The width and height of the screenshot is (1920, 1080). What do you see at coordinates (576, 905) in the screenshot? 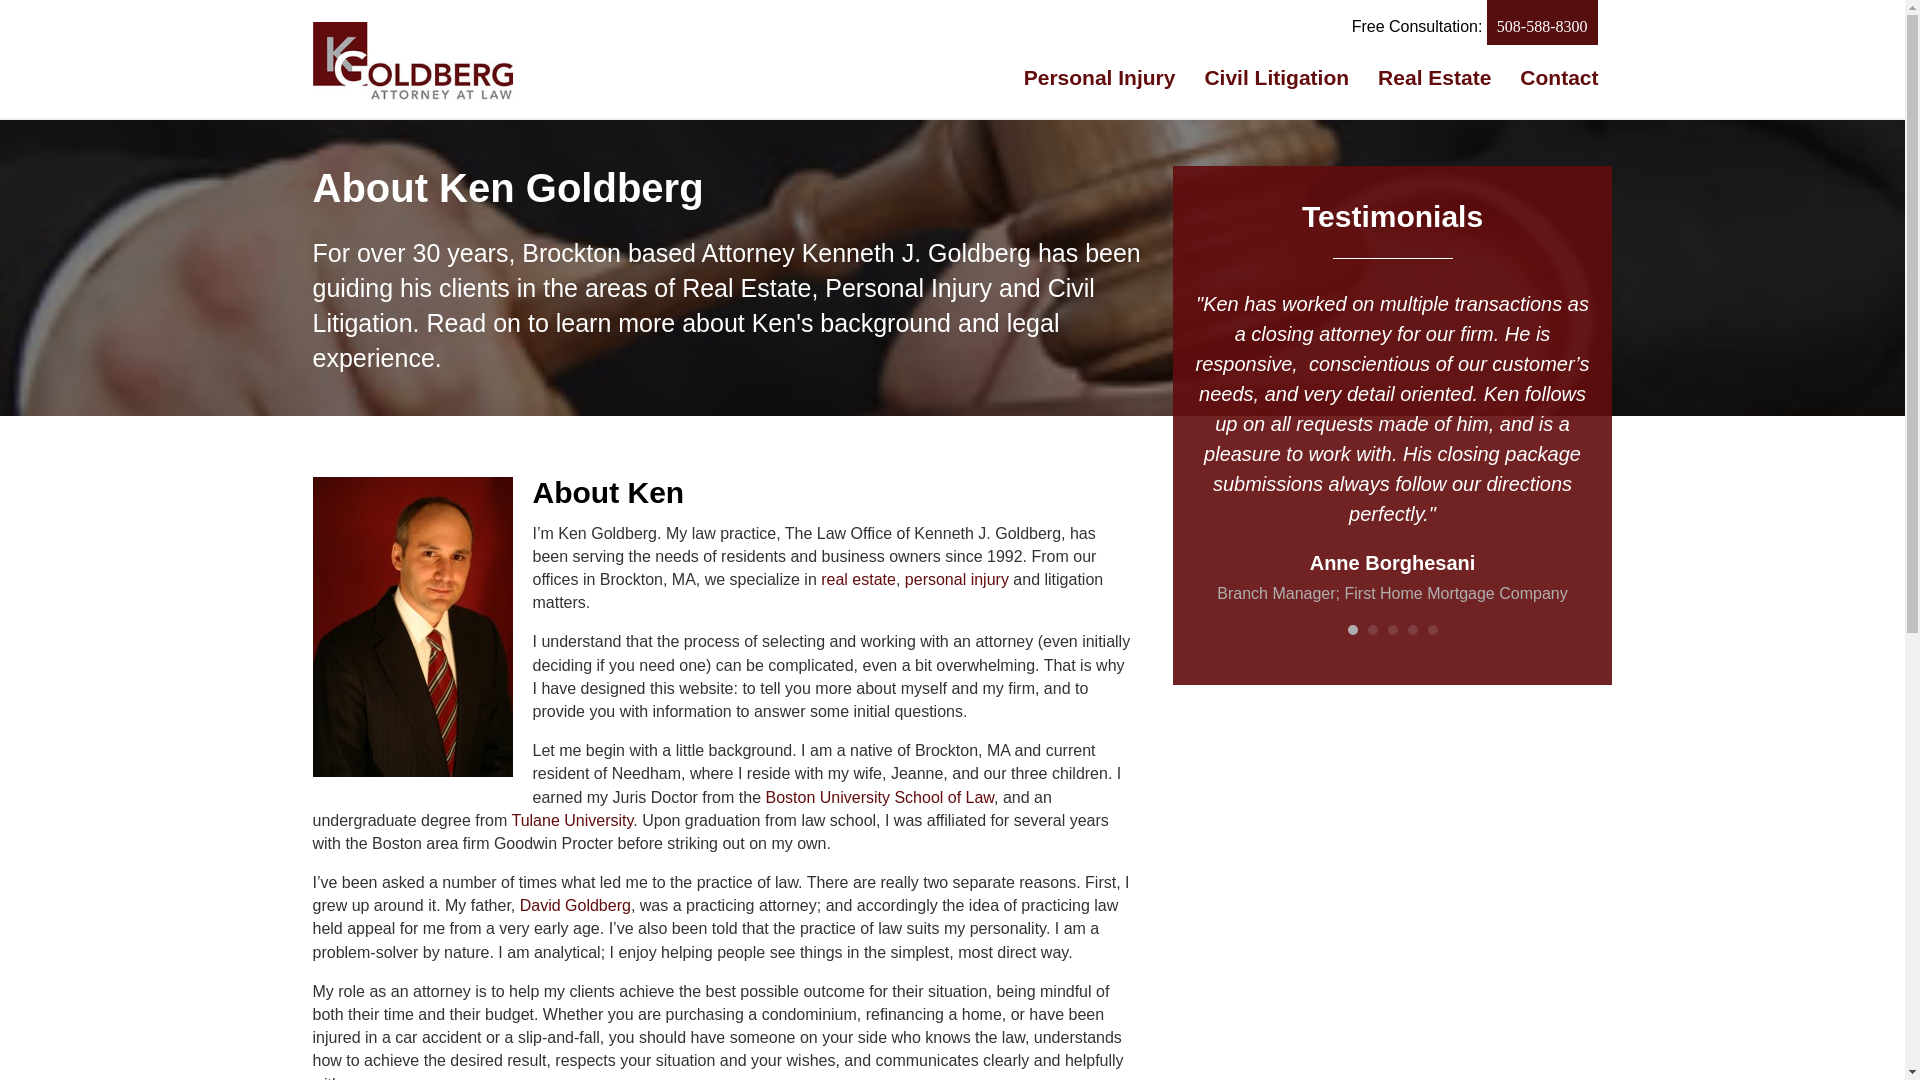
I see `David Goldberg` at bounding box center [576, 905].